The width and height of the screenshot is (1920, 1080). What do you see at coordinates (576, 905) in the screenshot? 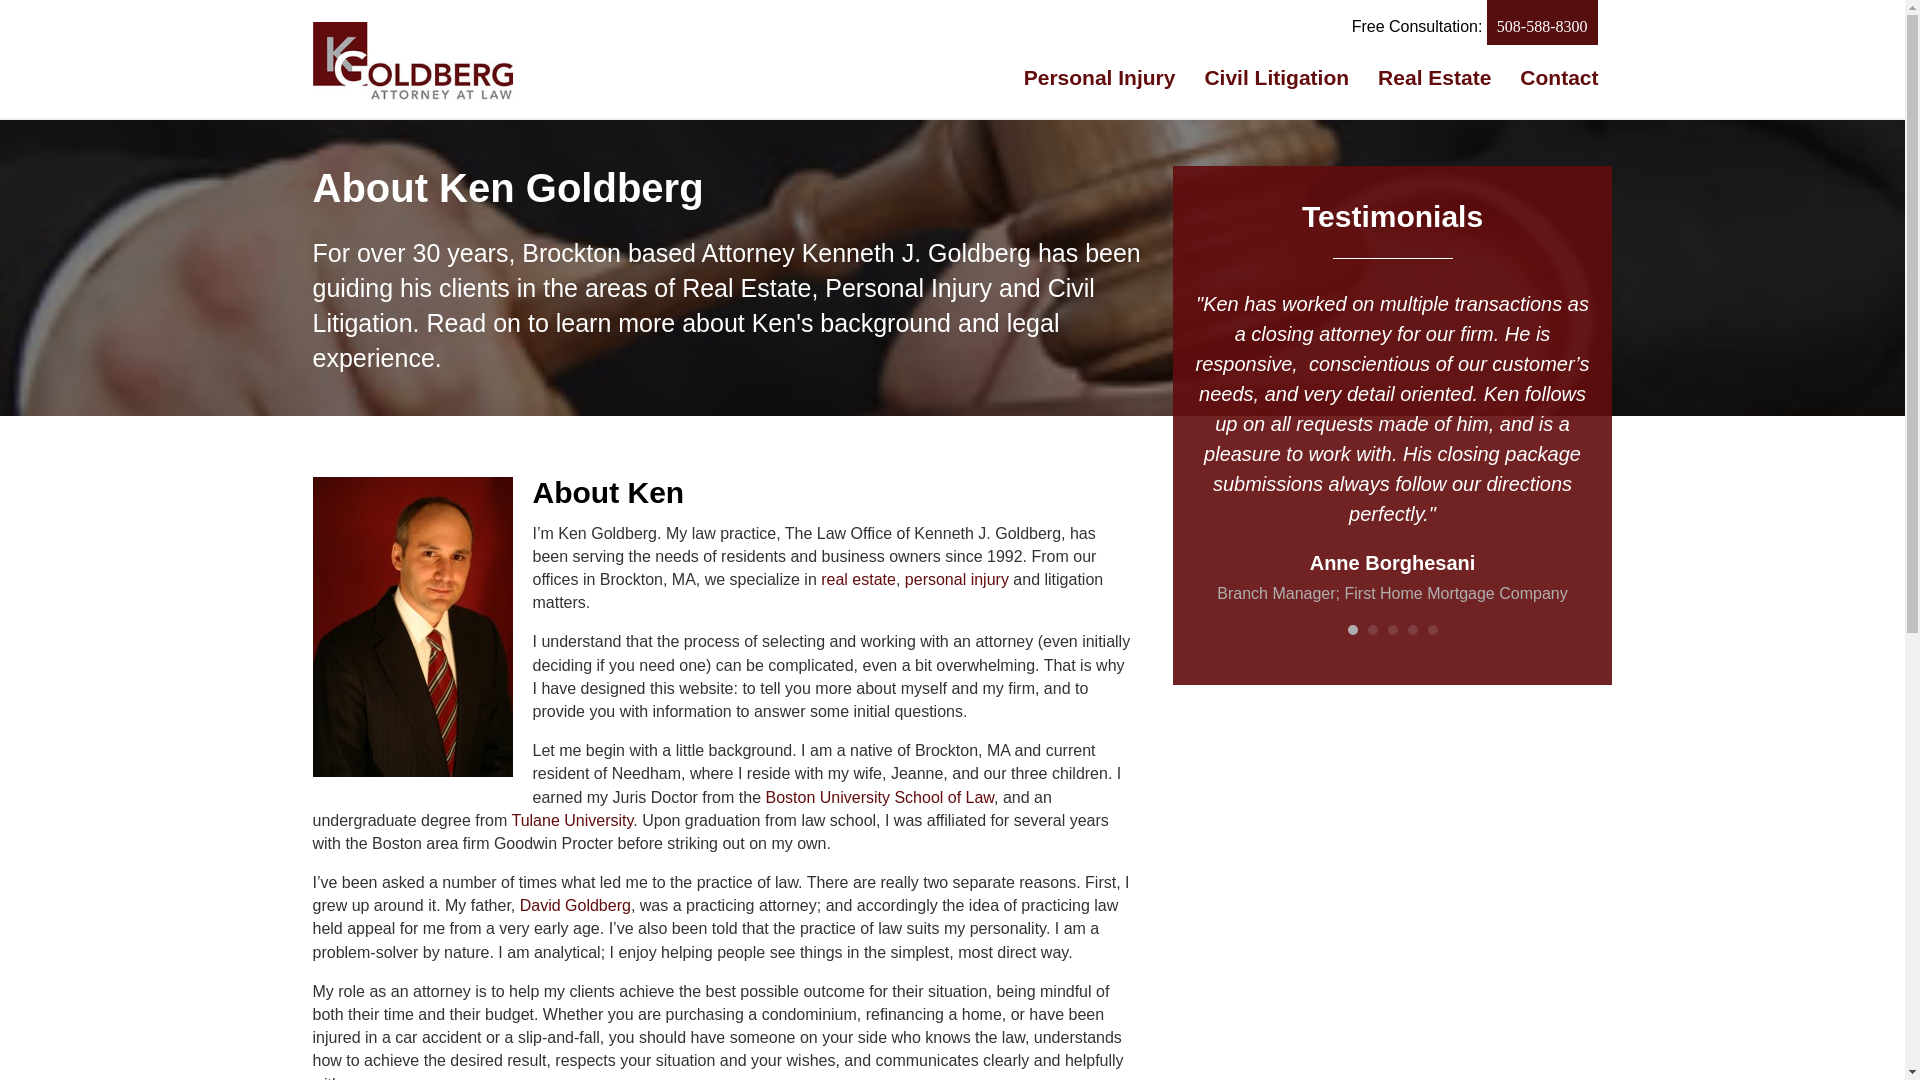
I see `David Goldberg` at bounding box center [576, 905].